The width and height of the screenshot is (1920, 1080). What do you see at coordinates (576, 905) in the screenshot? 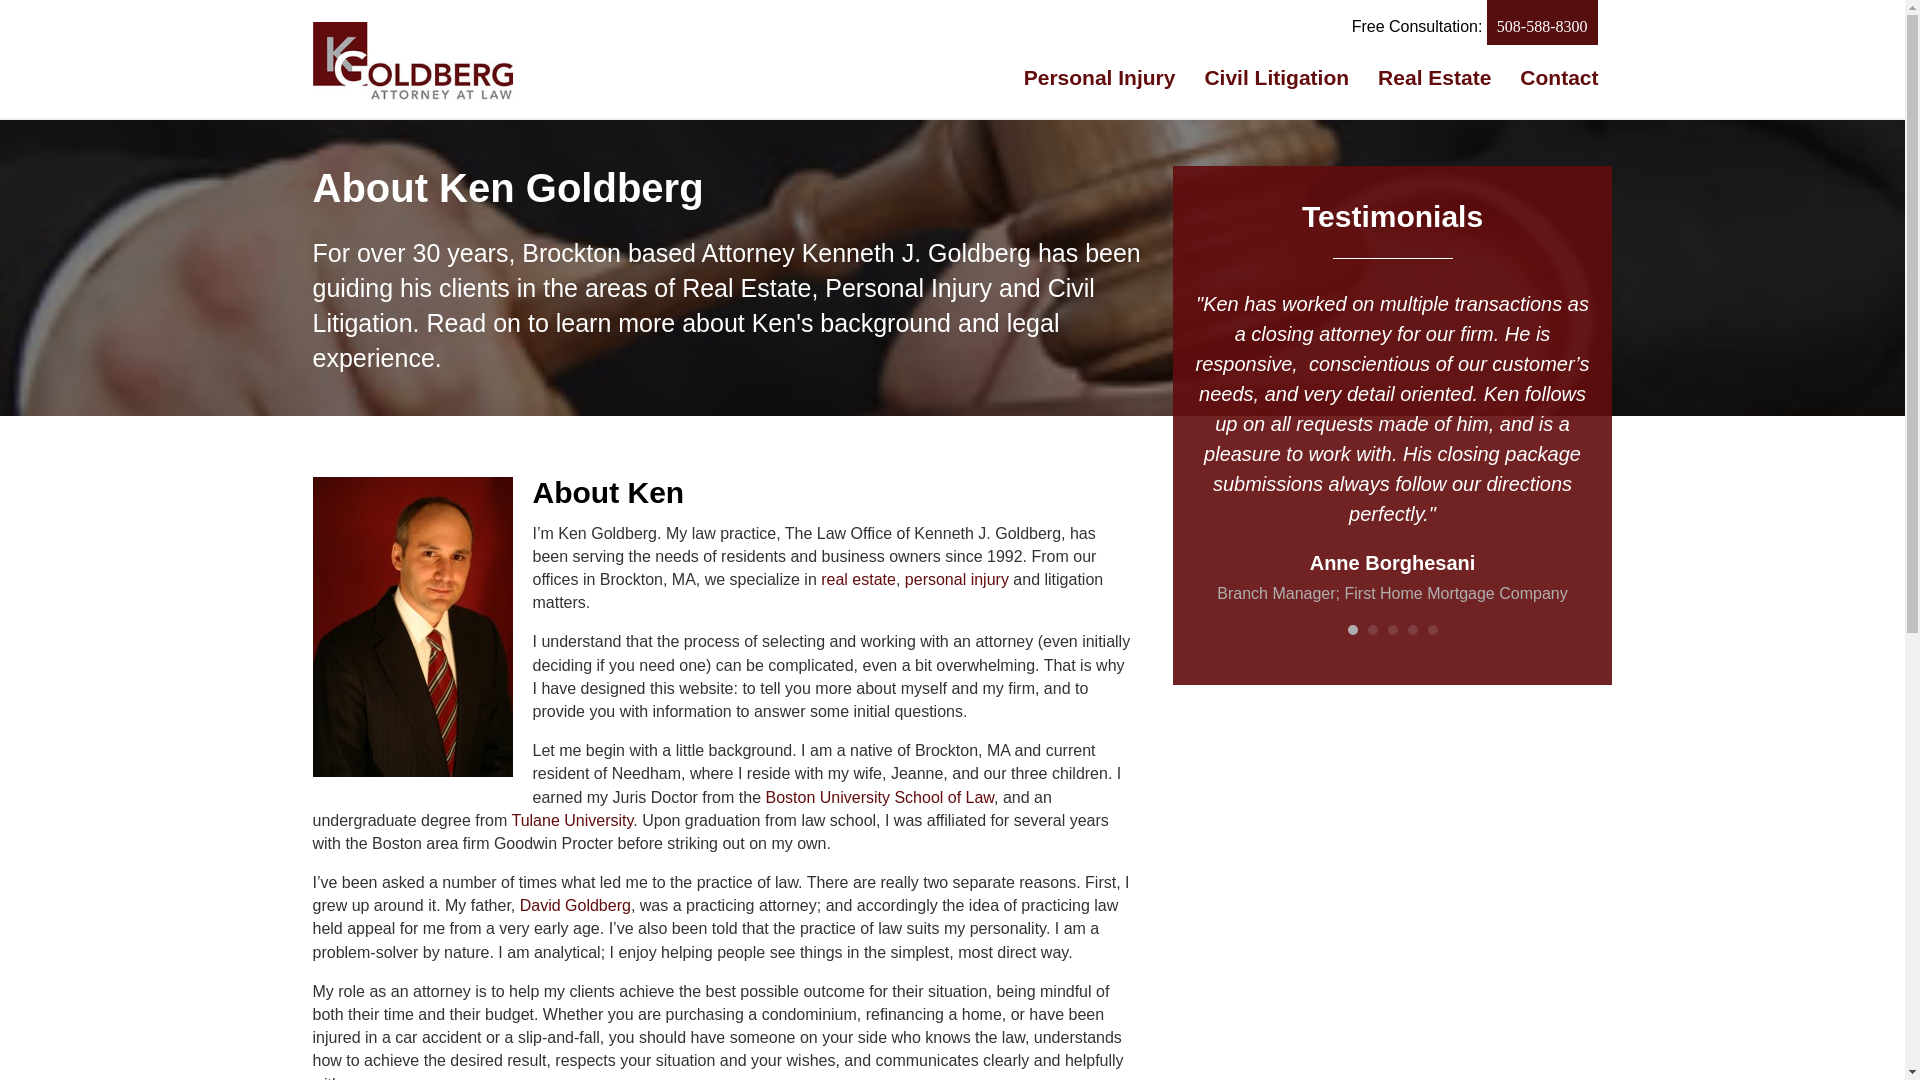
I see `David Goldberg` at bounding box center [576, 905].